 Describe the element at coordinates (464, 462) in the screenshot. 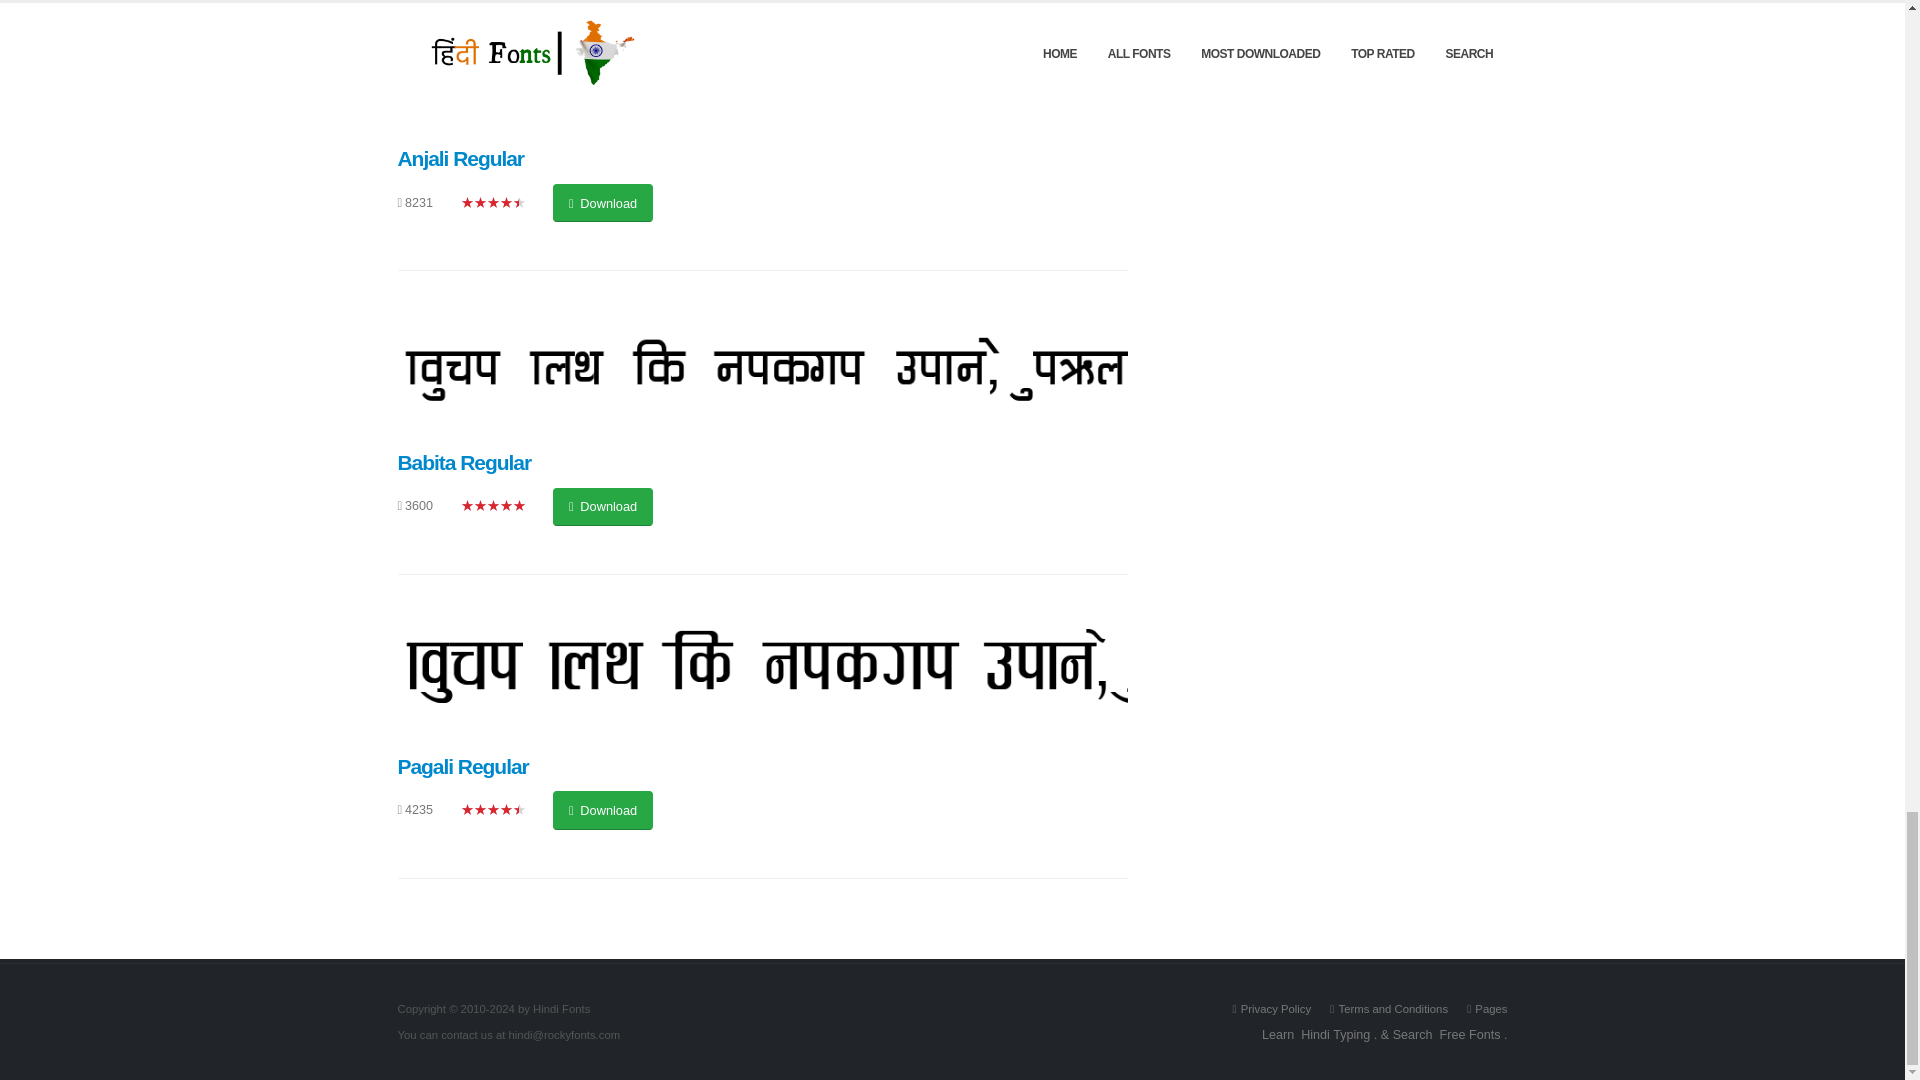

I see `Babita Regular` at that location.